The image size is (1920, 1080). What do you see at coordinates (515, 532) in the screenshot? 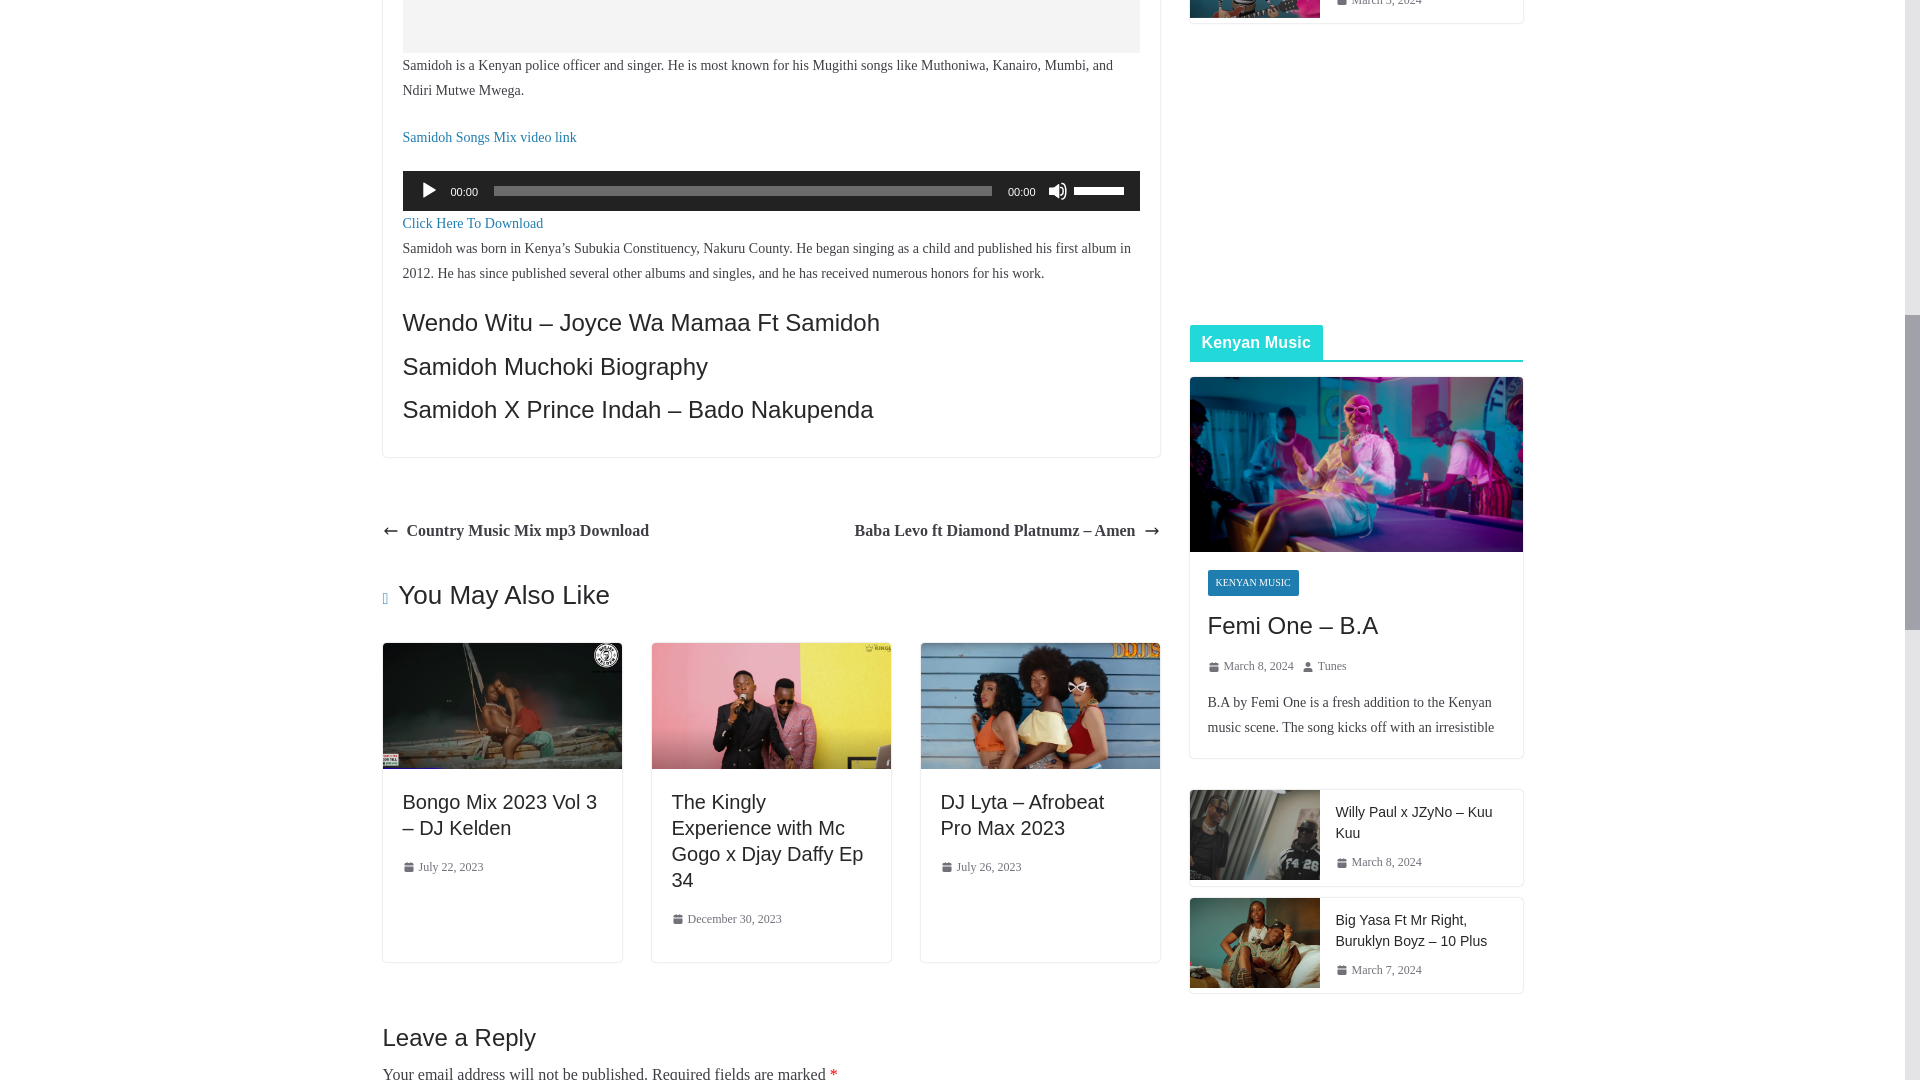
I see `Country Music Mix mp3 Download` at bounding box center [515, 532].